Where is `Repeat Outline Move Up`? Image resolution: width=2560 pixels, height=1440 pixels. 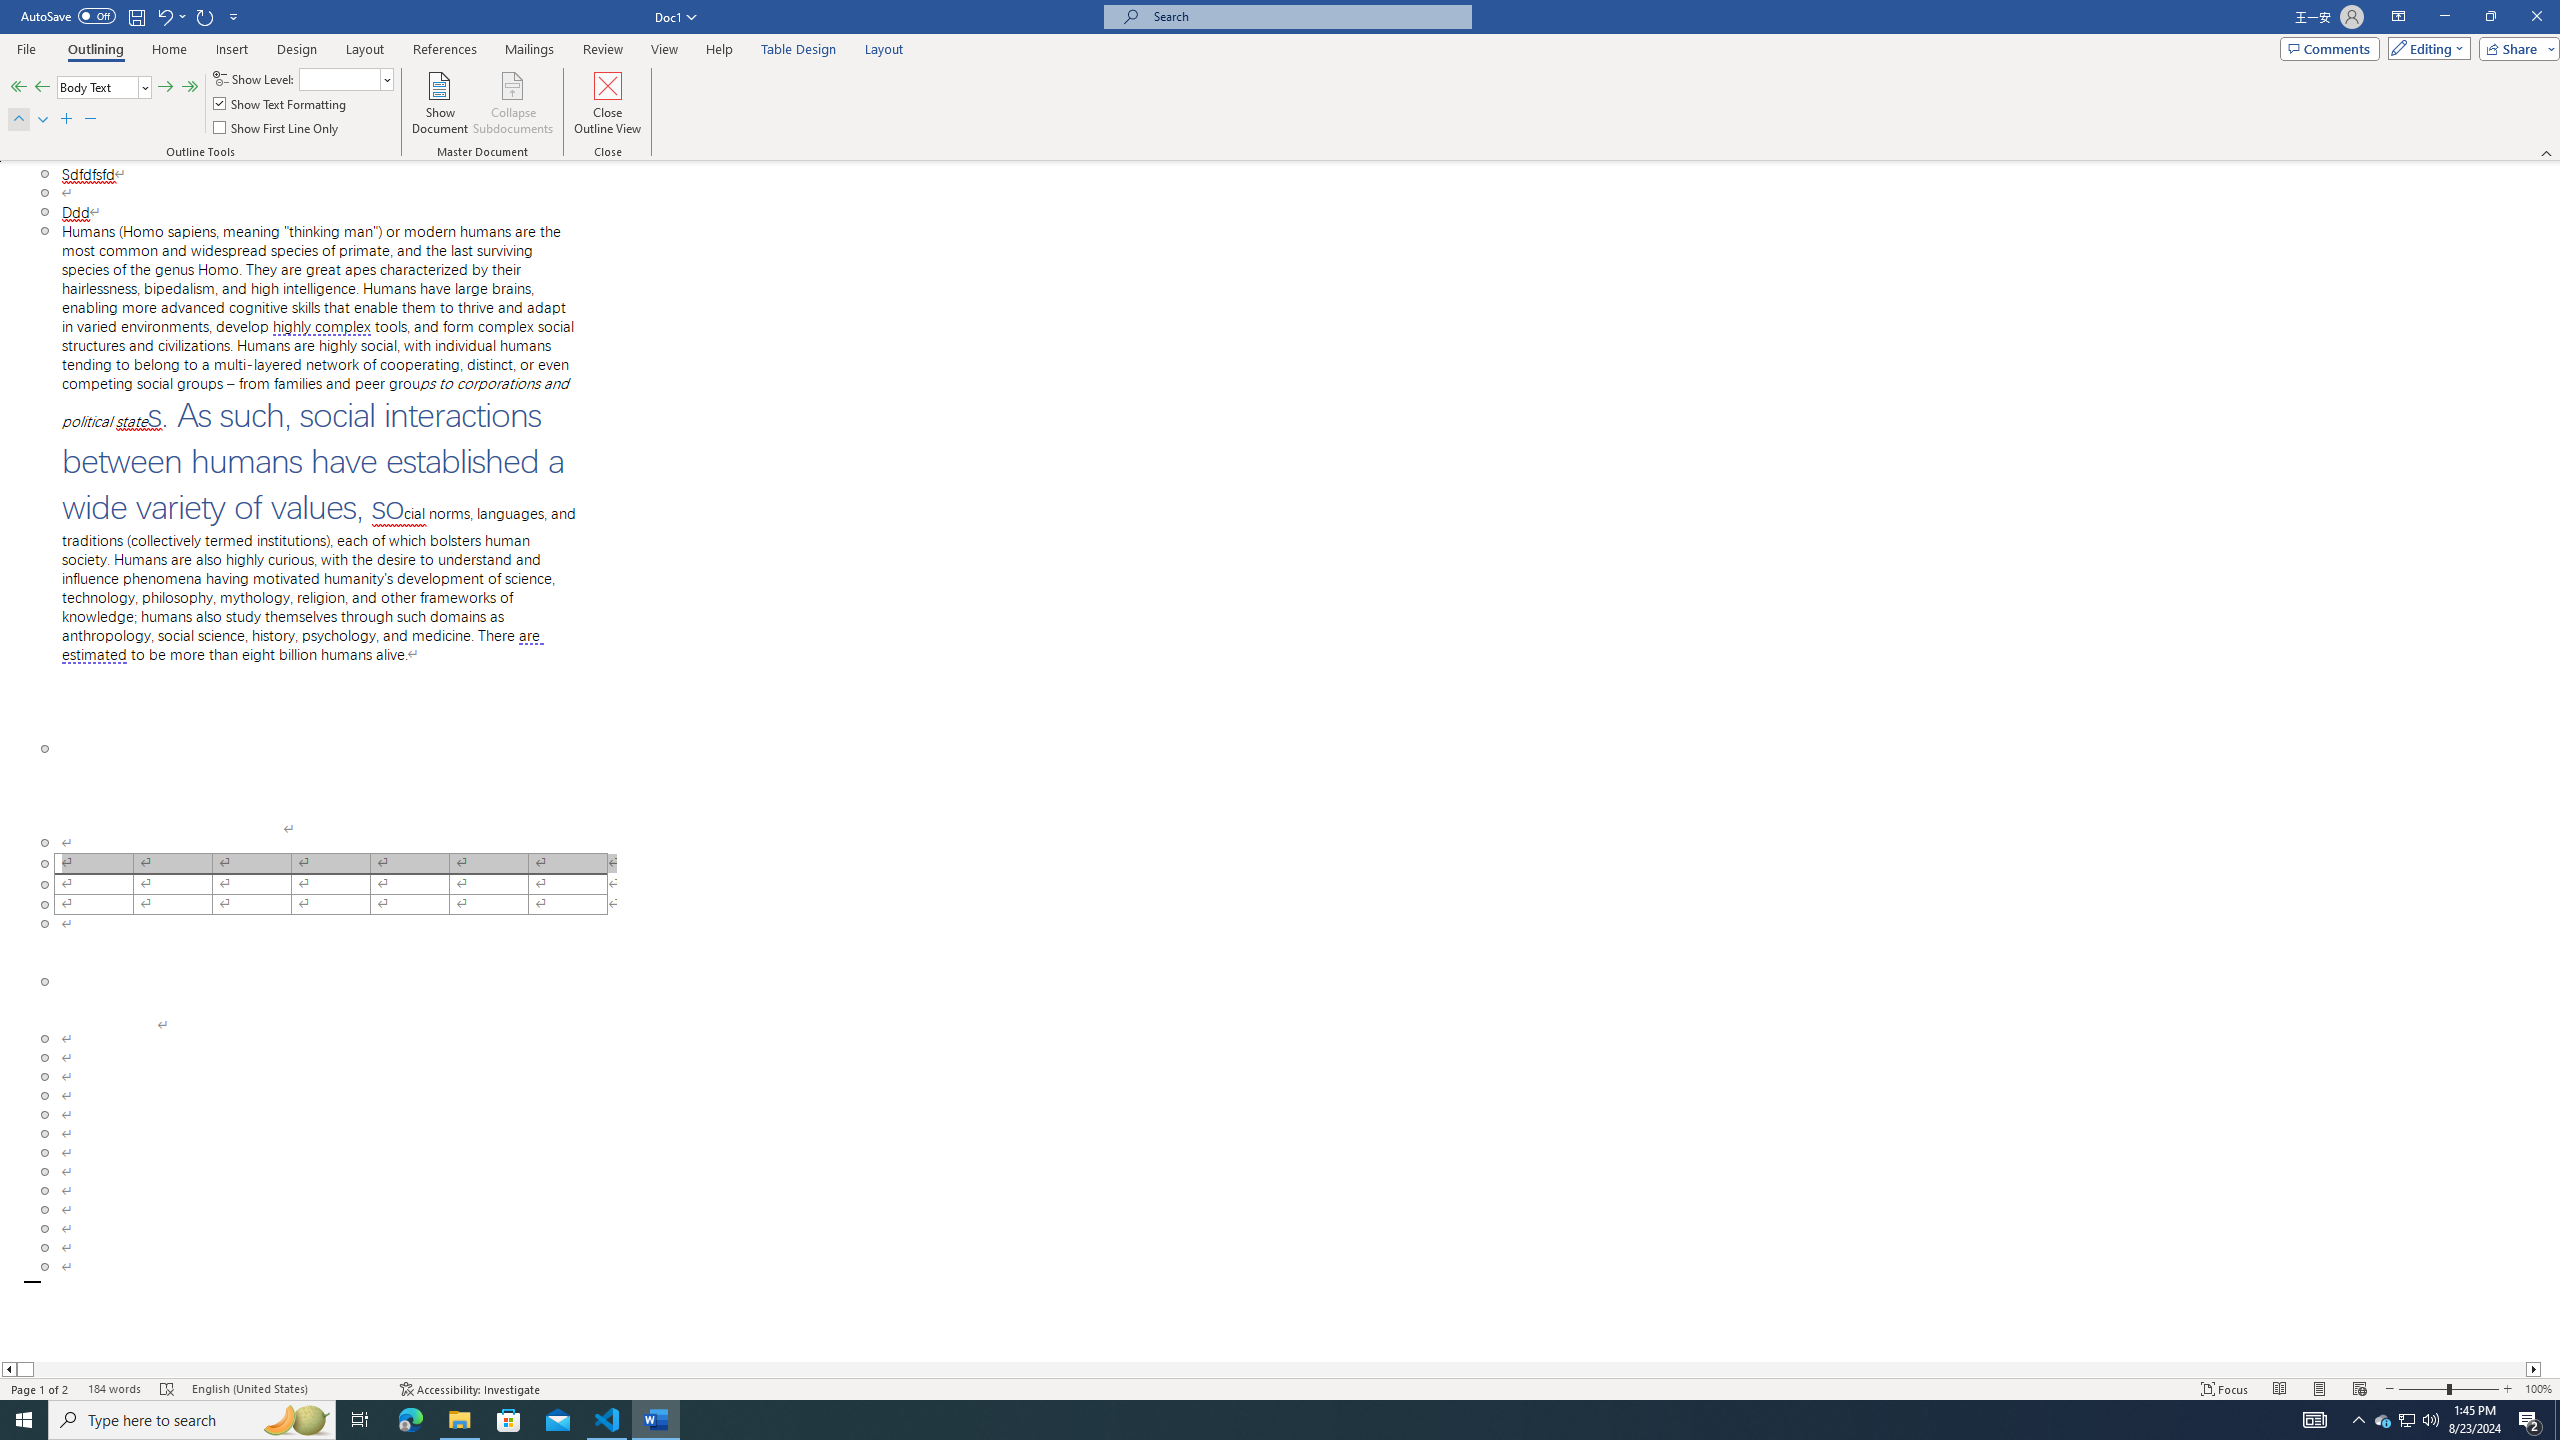 Repeat Outline Move Up is located at coordinates (206, 16).